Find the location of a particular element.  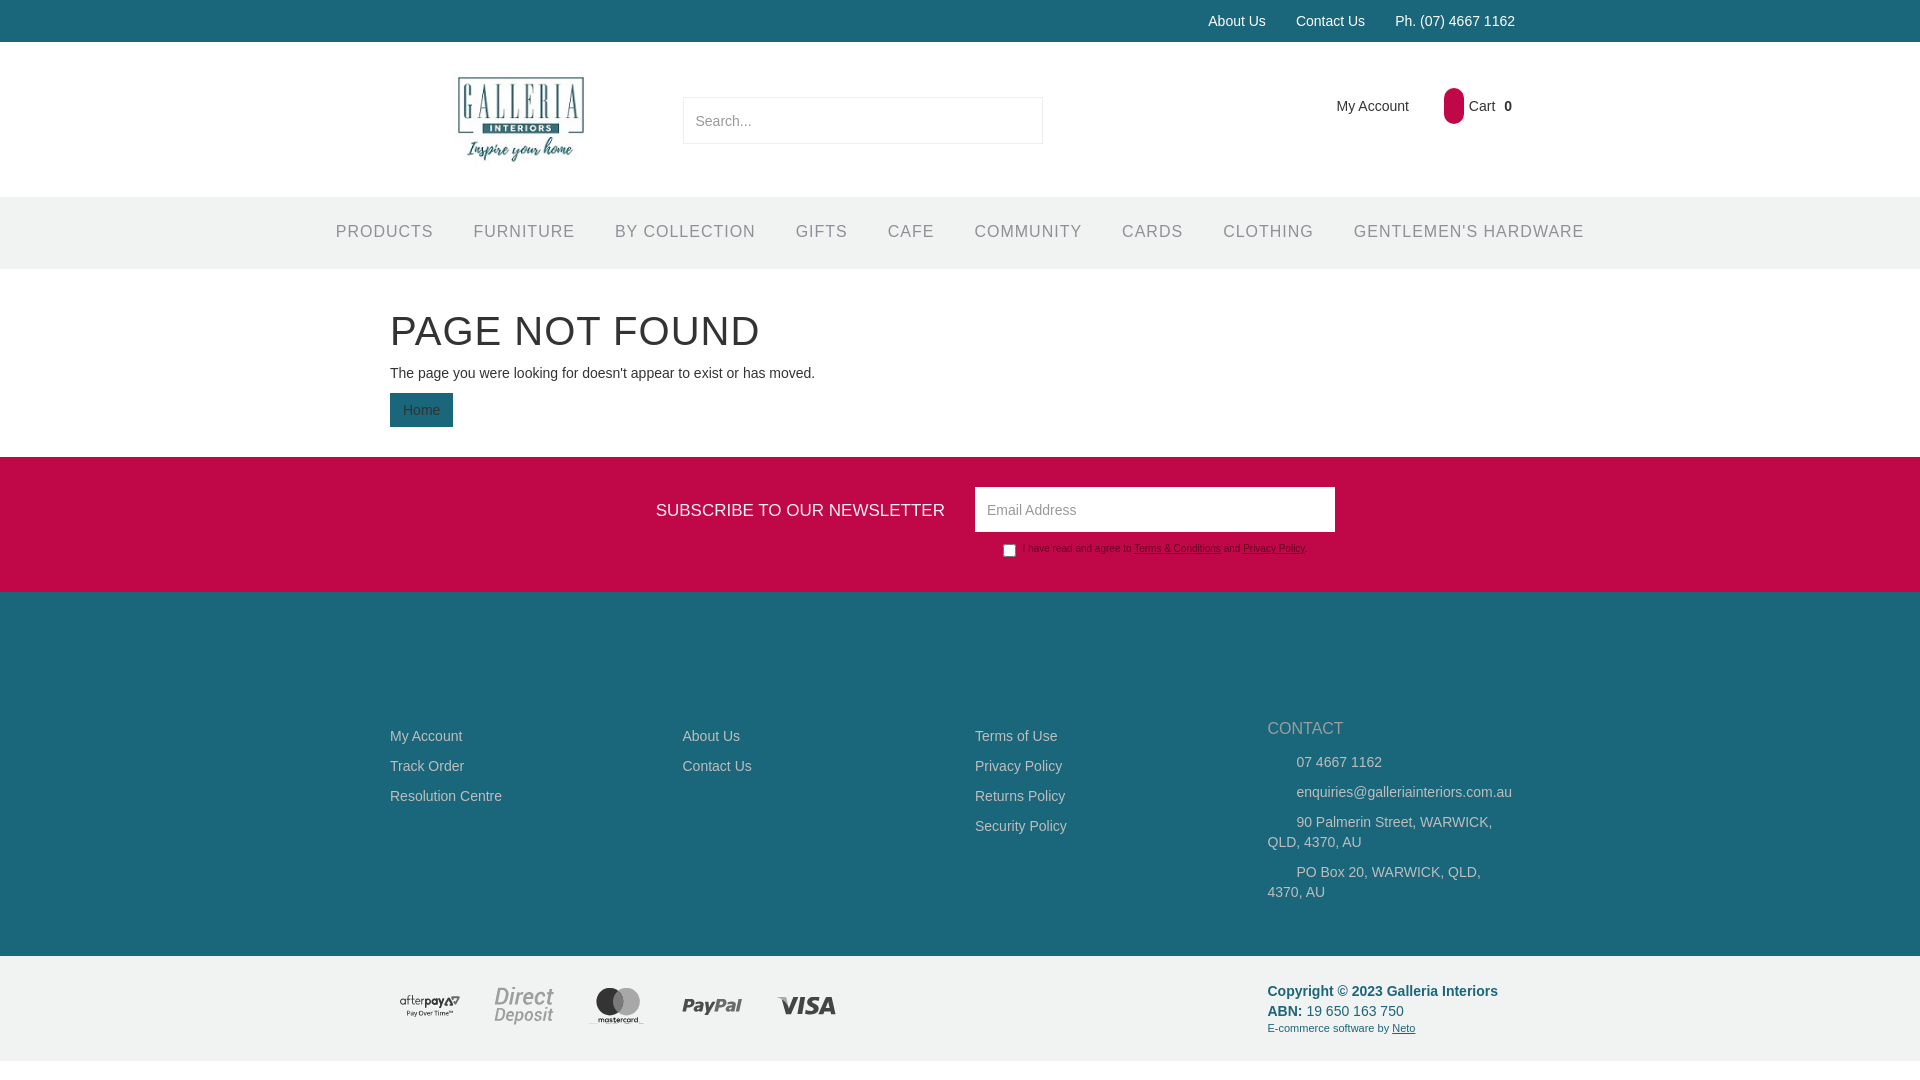

Ph. (07) 4667 1162 is located at coordinates (1455, 21).